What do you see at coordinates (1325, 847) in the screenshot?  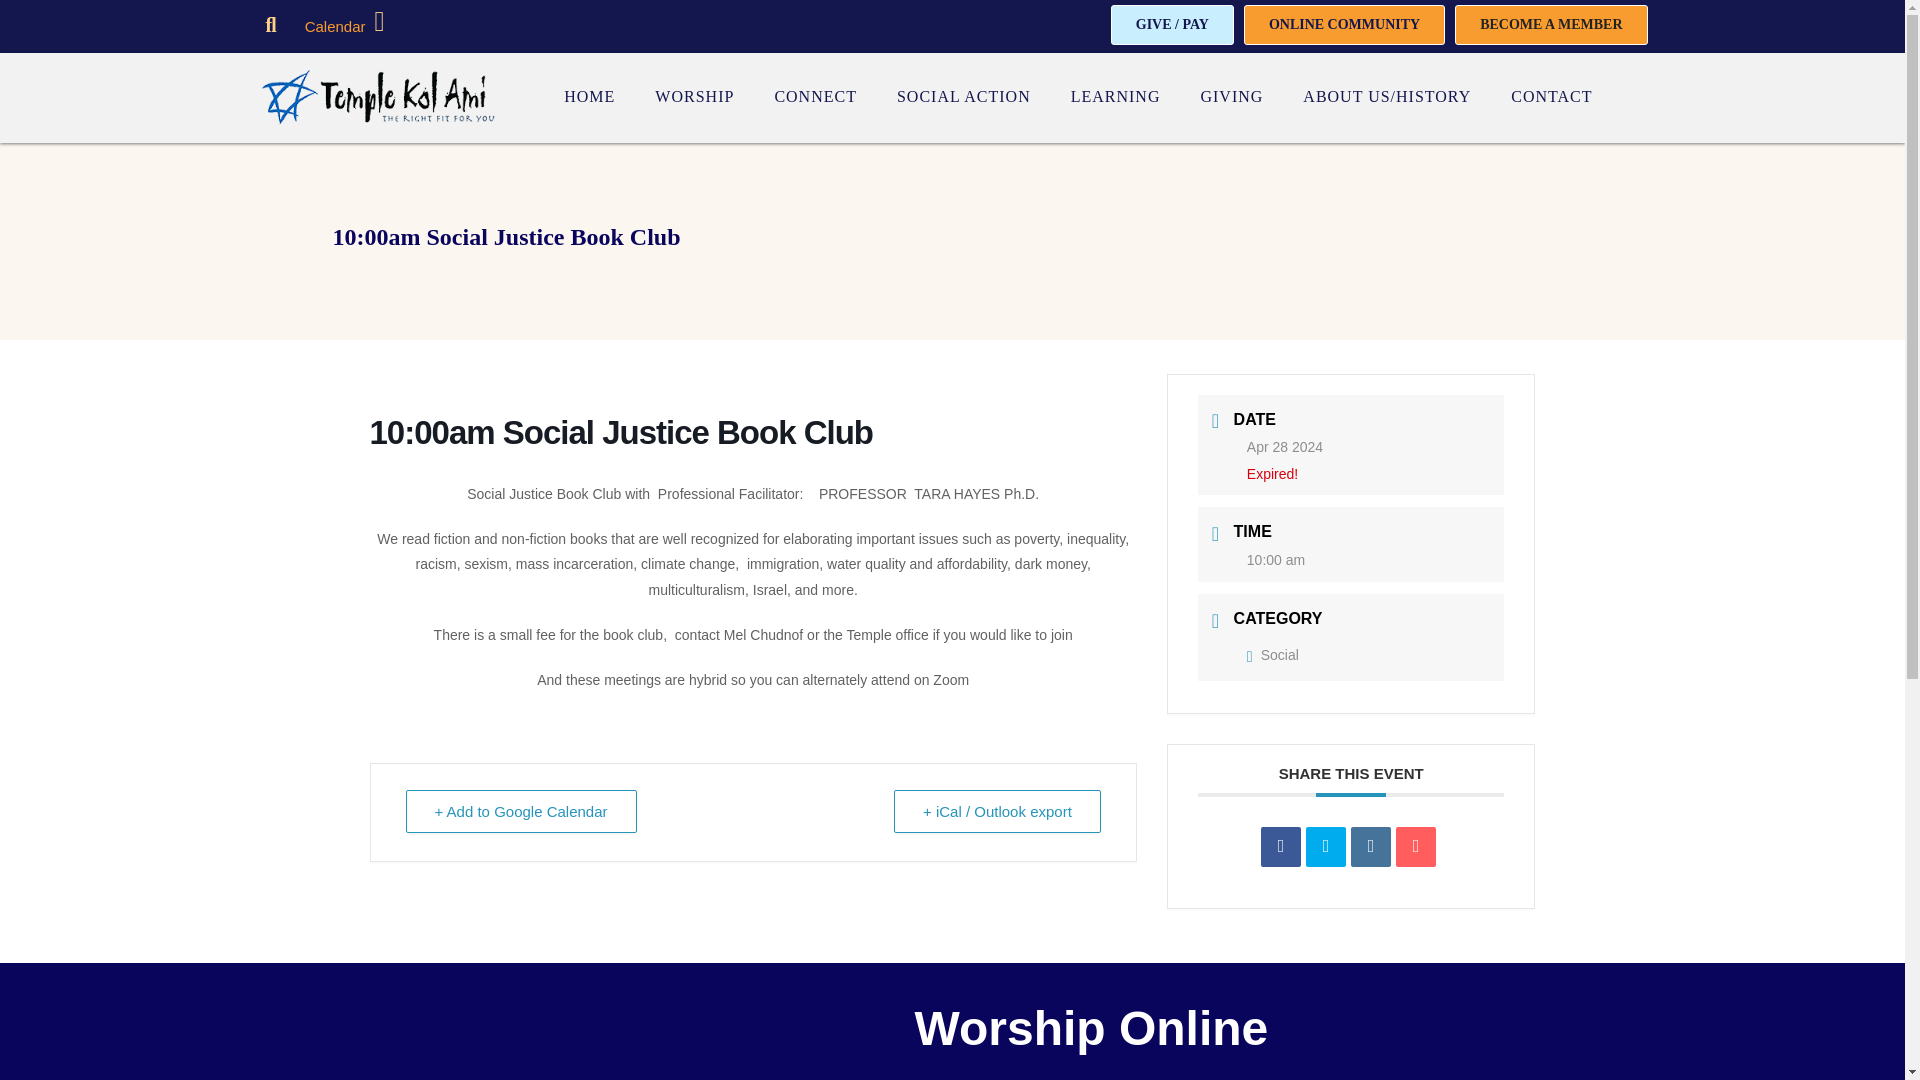 I see `Tweet` at bounding box center [1325, 847].